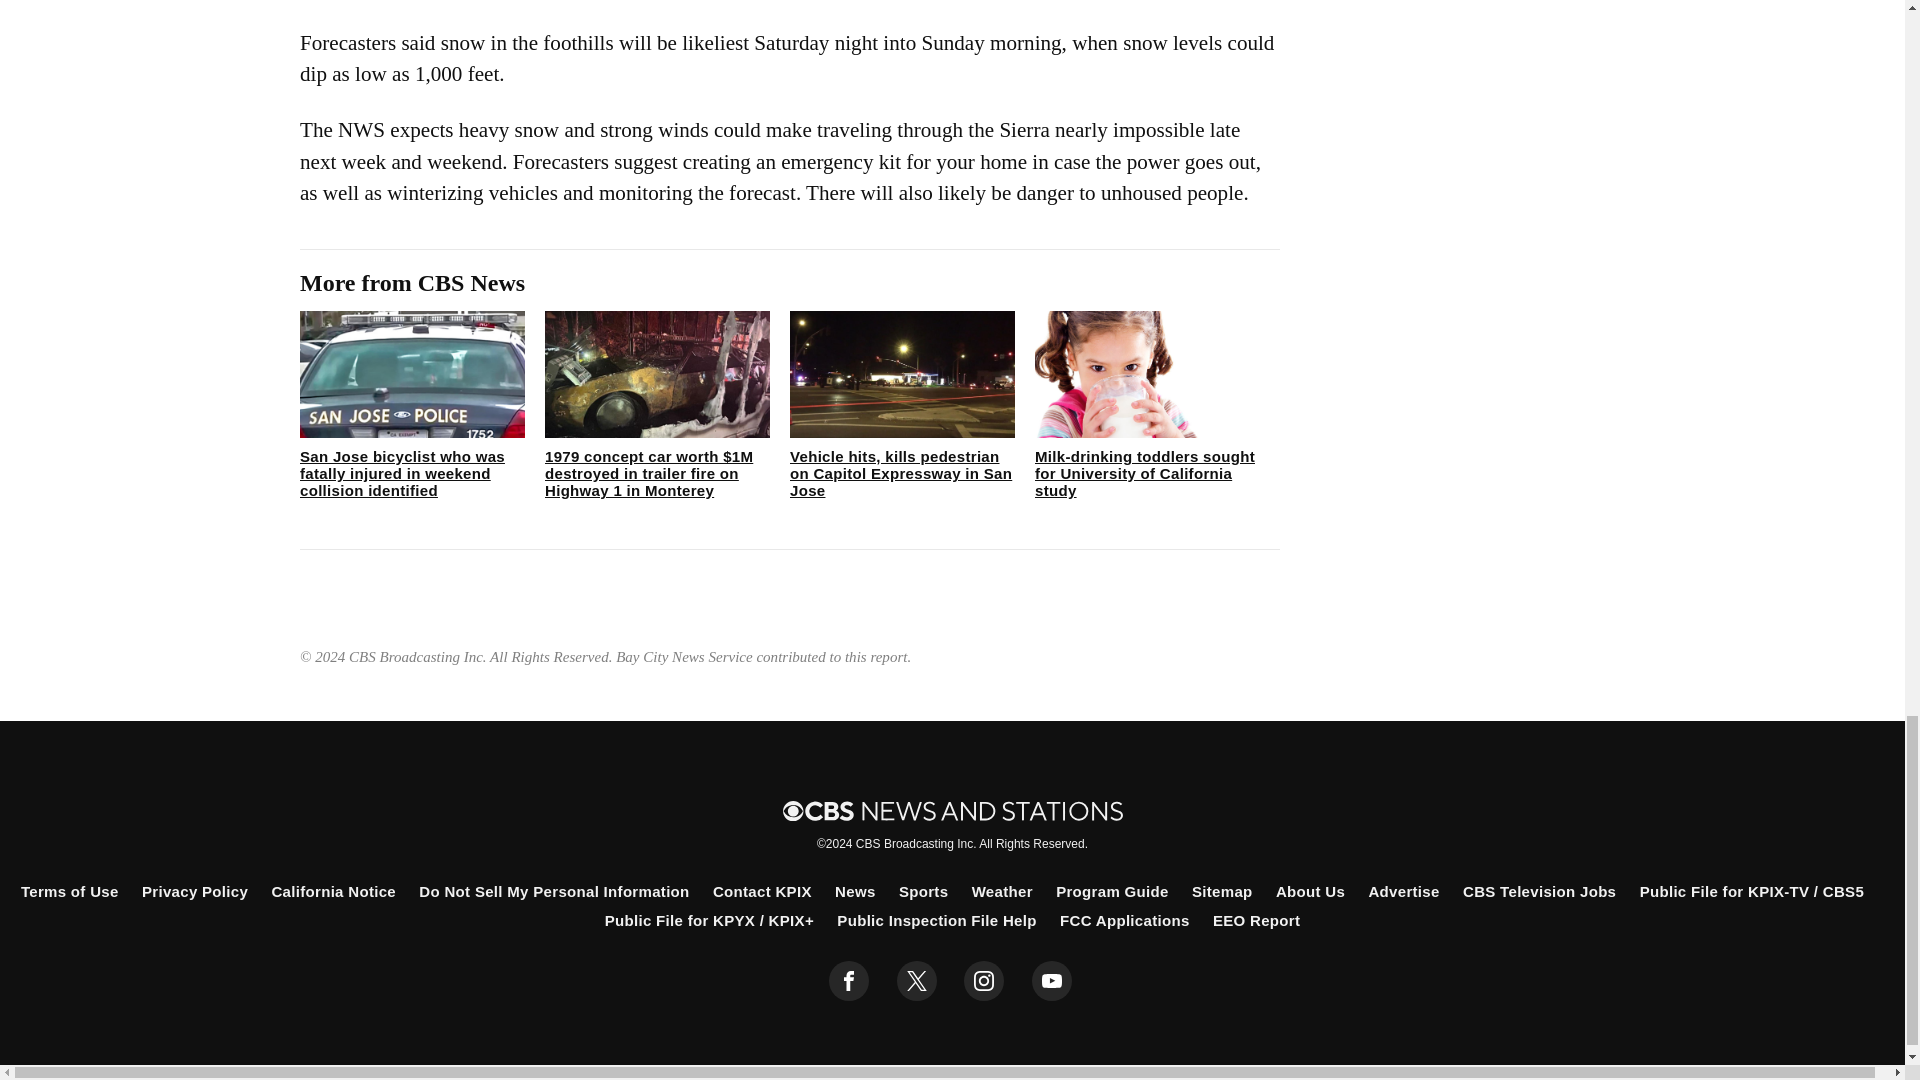  What do you see at coordinates (849, 981) in the screenshot?
I see `facebook` at bounding box center [849, 981].